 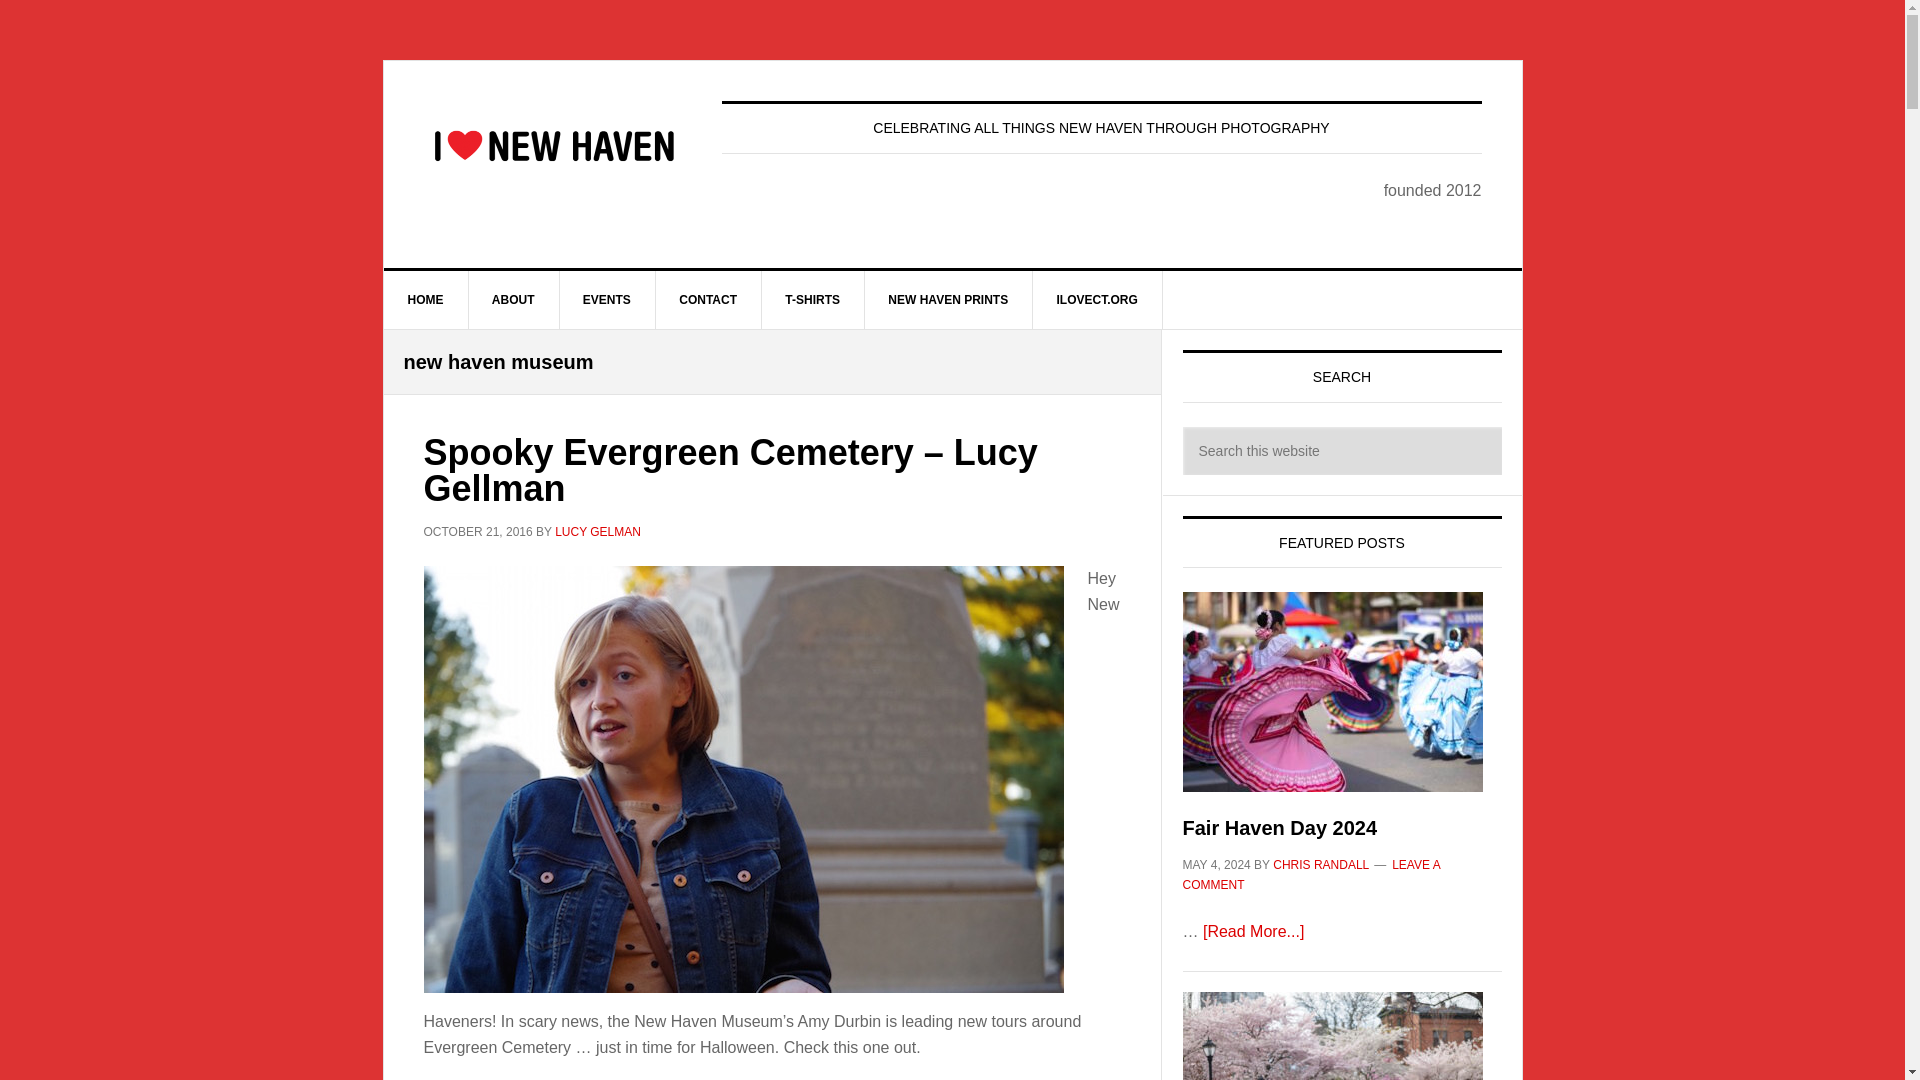 What do you see at coordinates (426, 300) in the screenshot?
I see `HOME` at bounding box center [426, 300].